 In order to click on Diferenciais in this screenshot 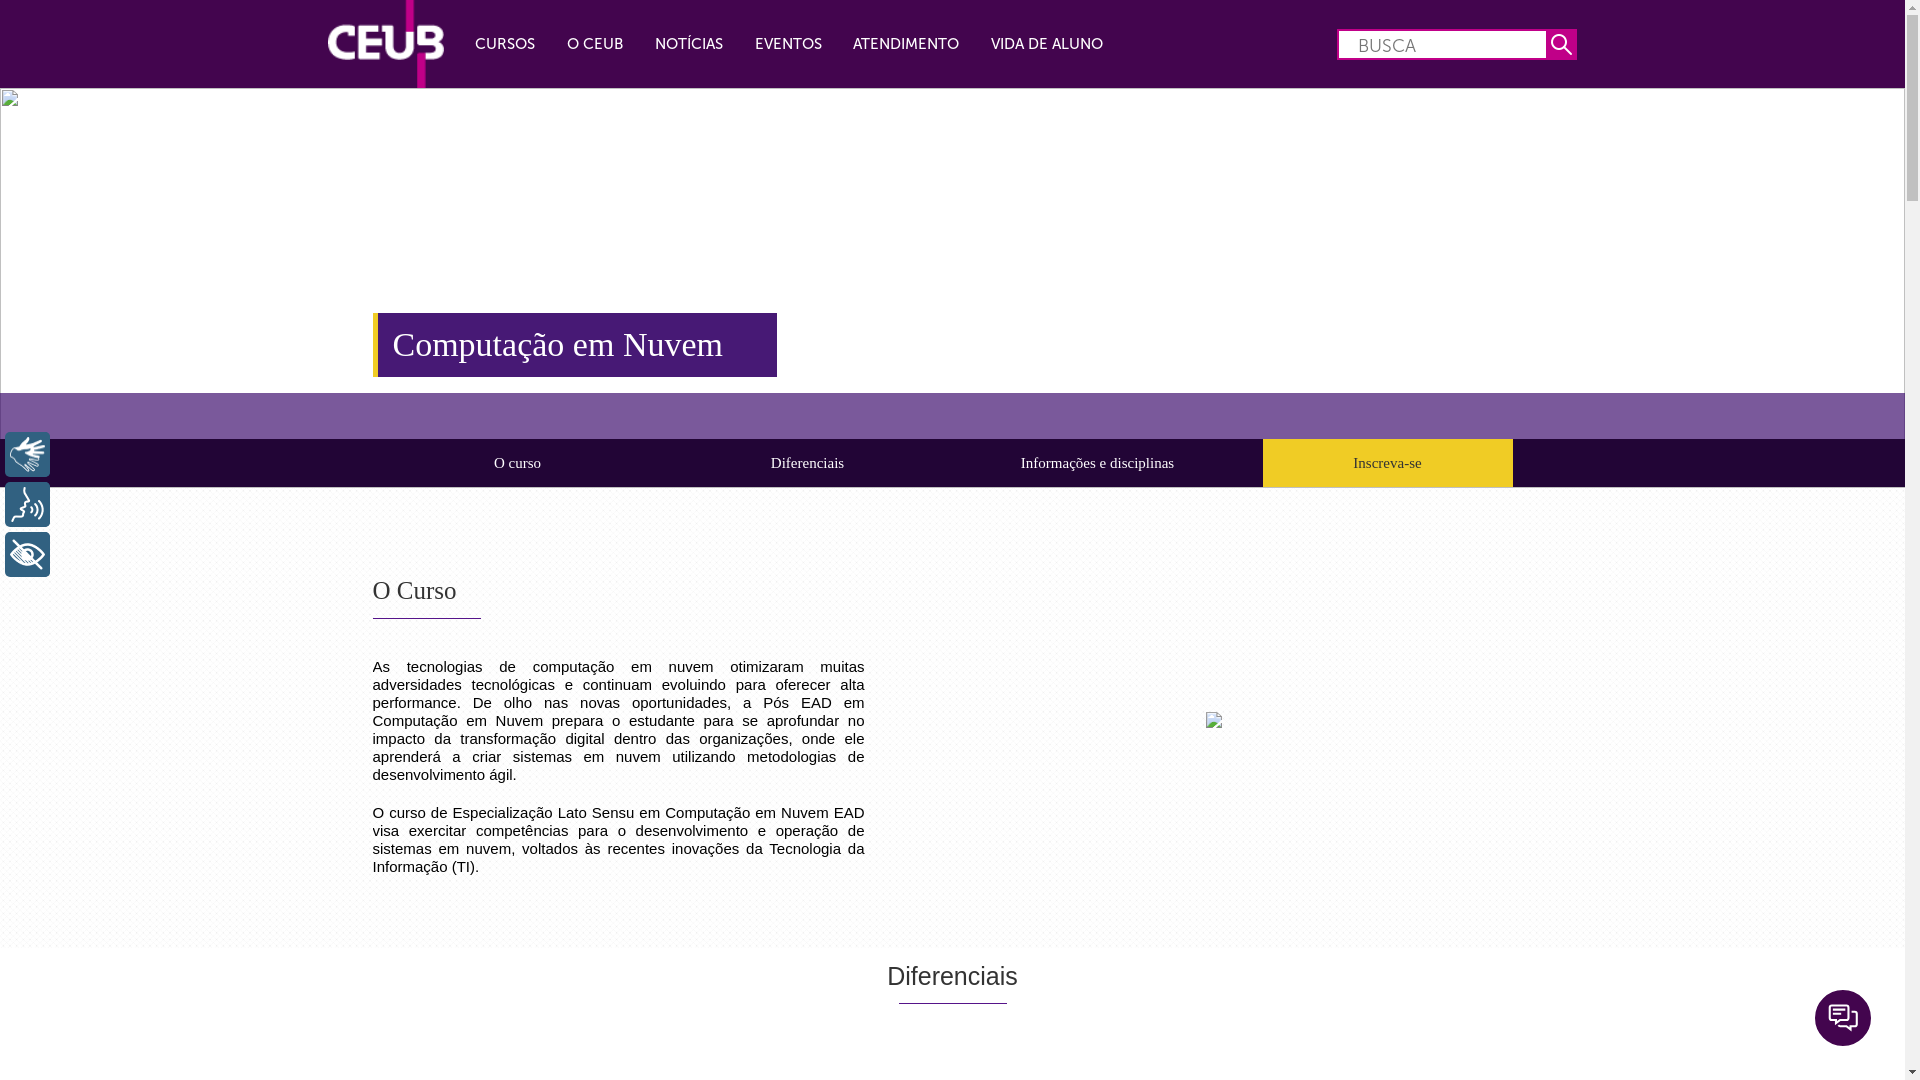, I will do `click(807, 463)`.